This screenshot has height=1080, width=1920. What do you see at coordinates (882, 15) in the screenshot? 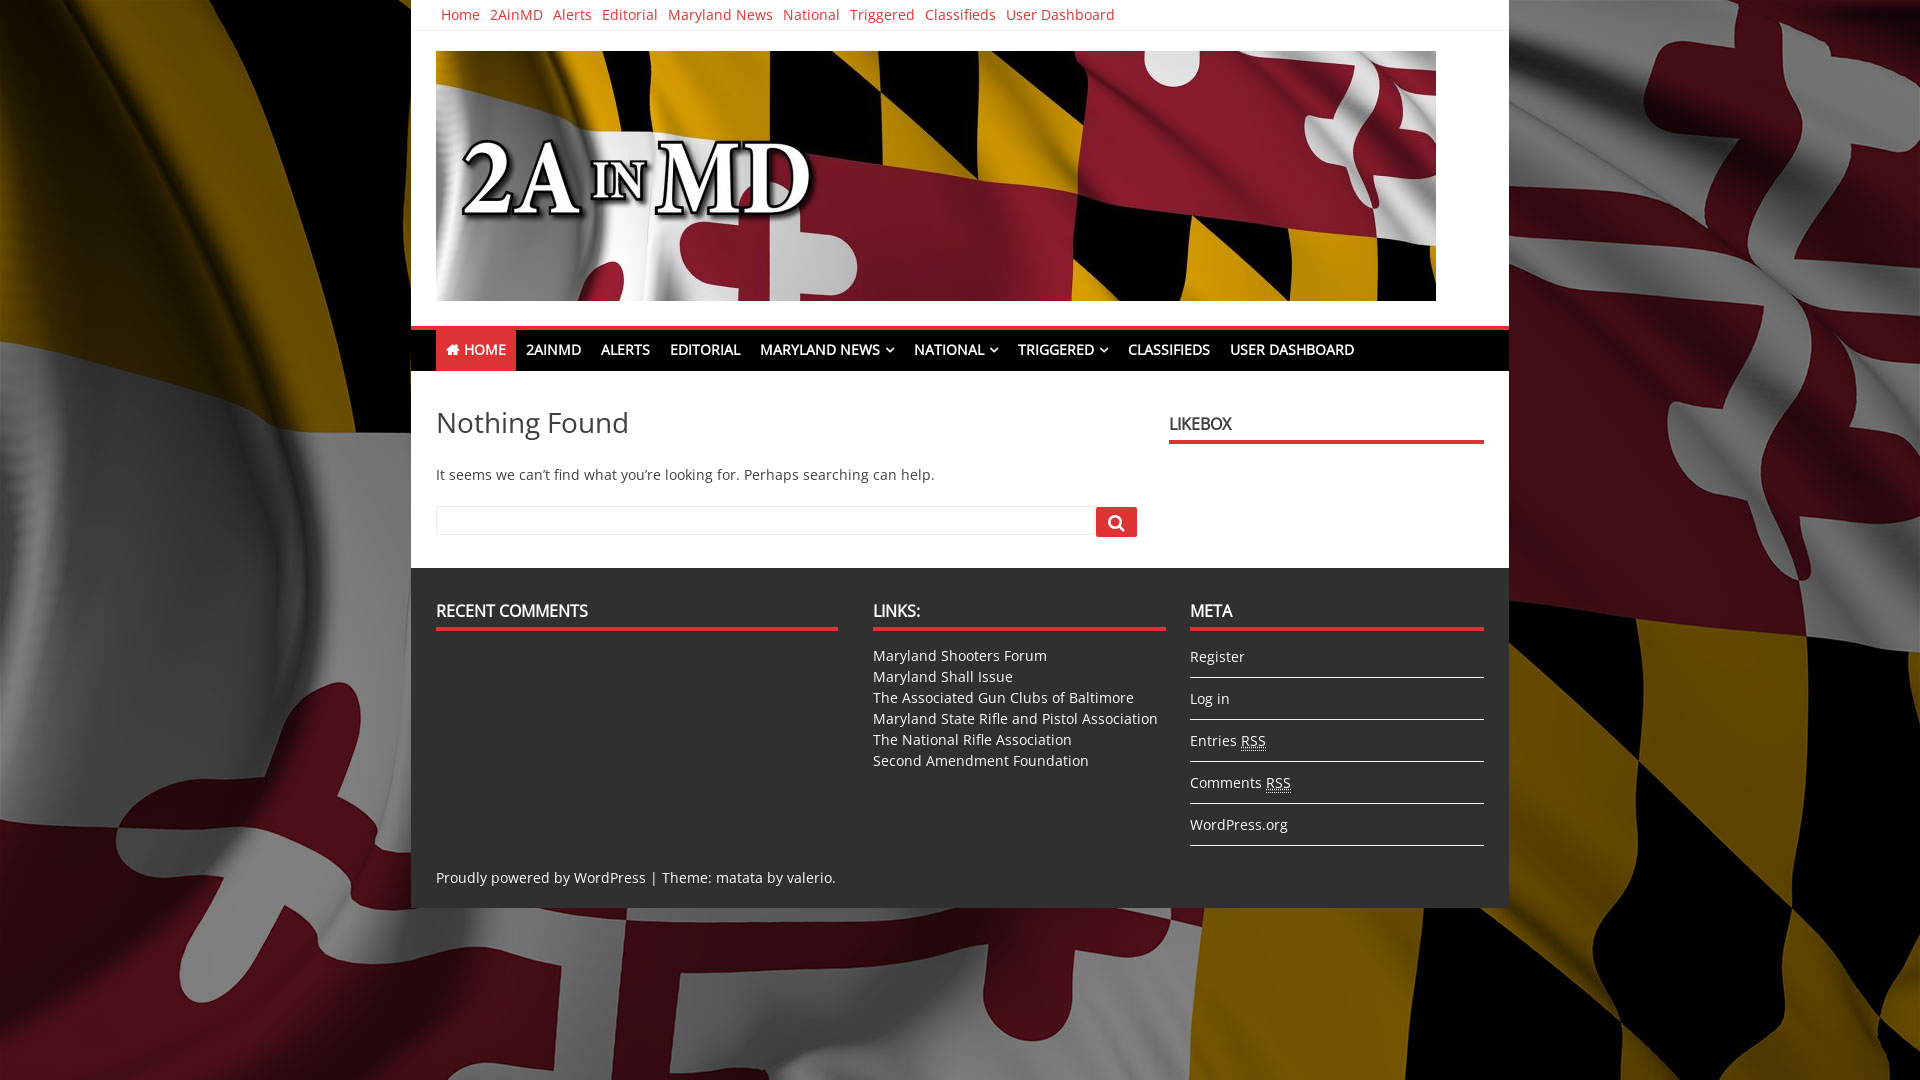
I see `Triggered` at bounding box center [882, 15].